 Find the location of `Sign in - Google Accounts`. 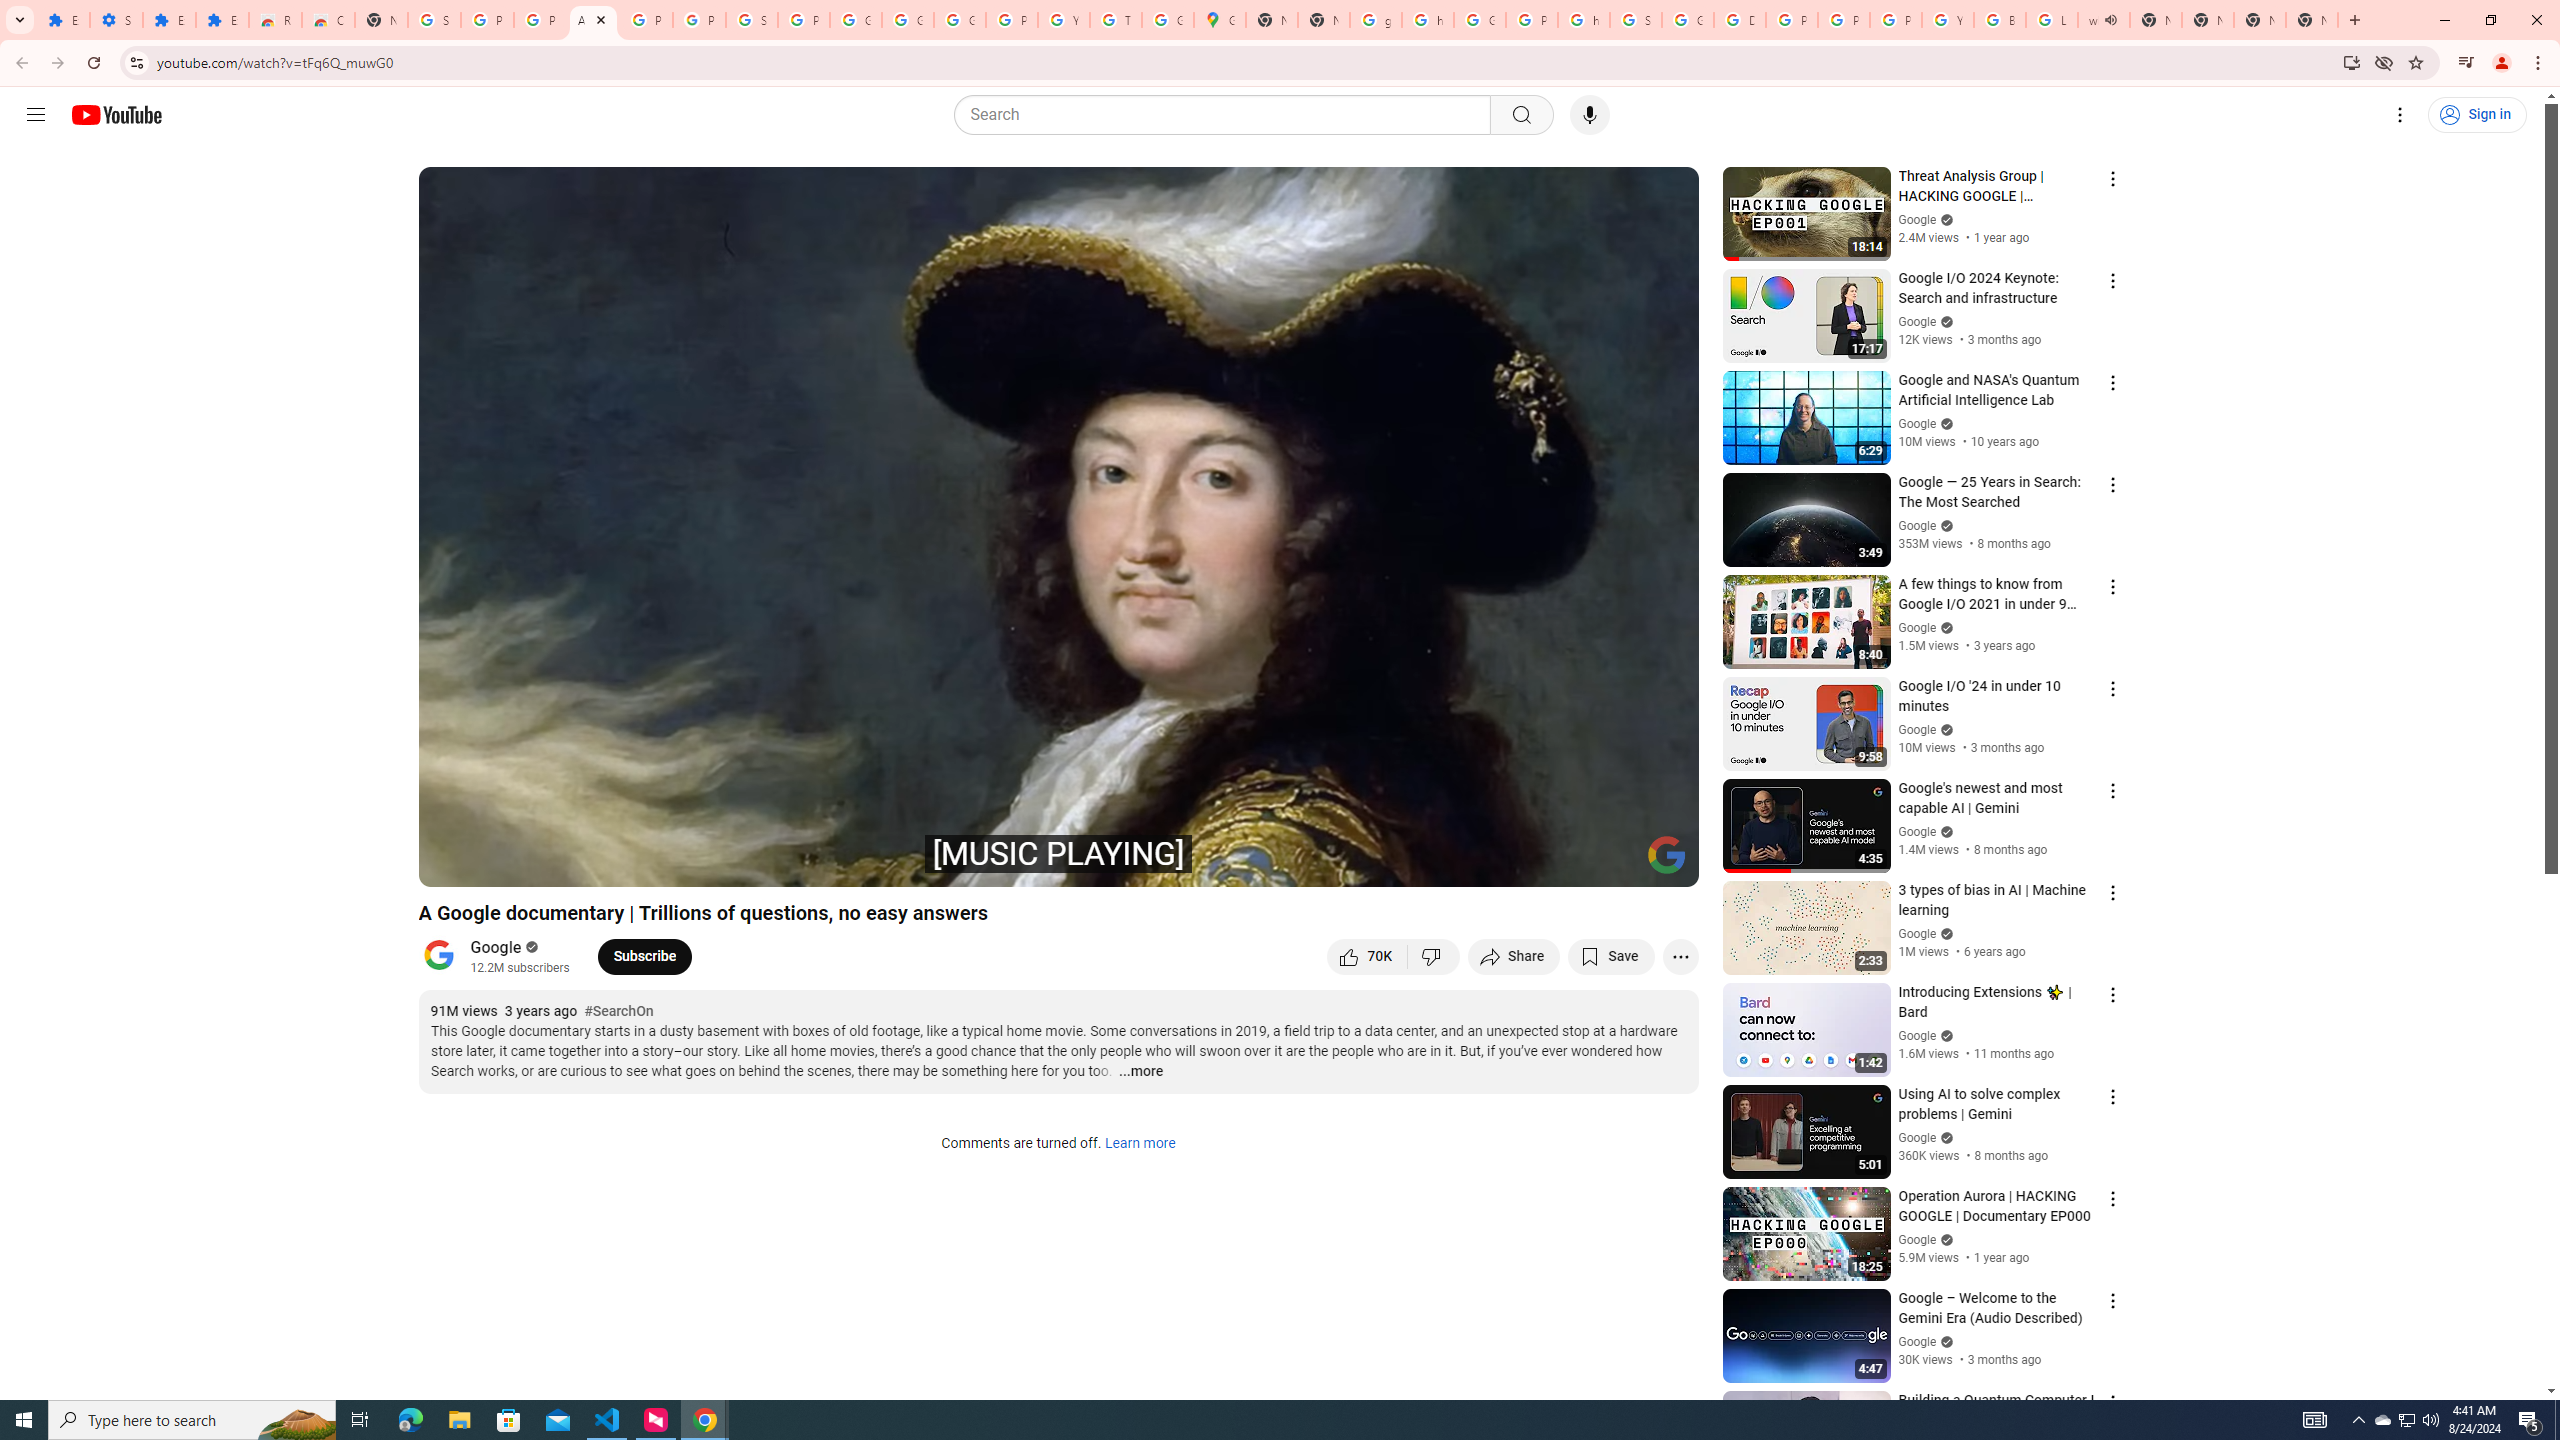

Sign in - Google Accounts is located at coordinates (750, 20).